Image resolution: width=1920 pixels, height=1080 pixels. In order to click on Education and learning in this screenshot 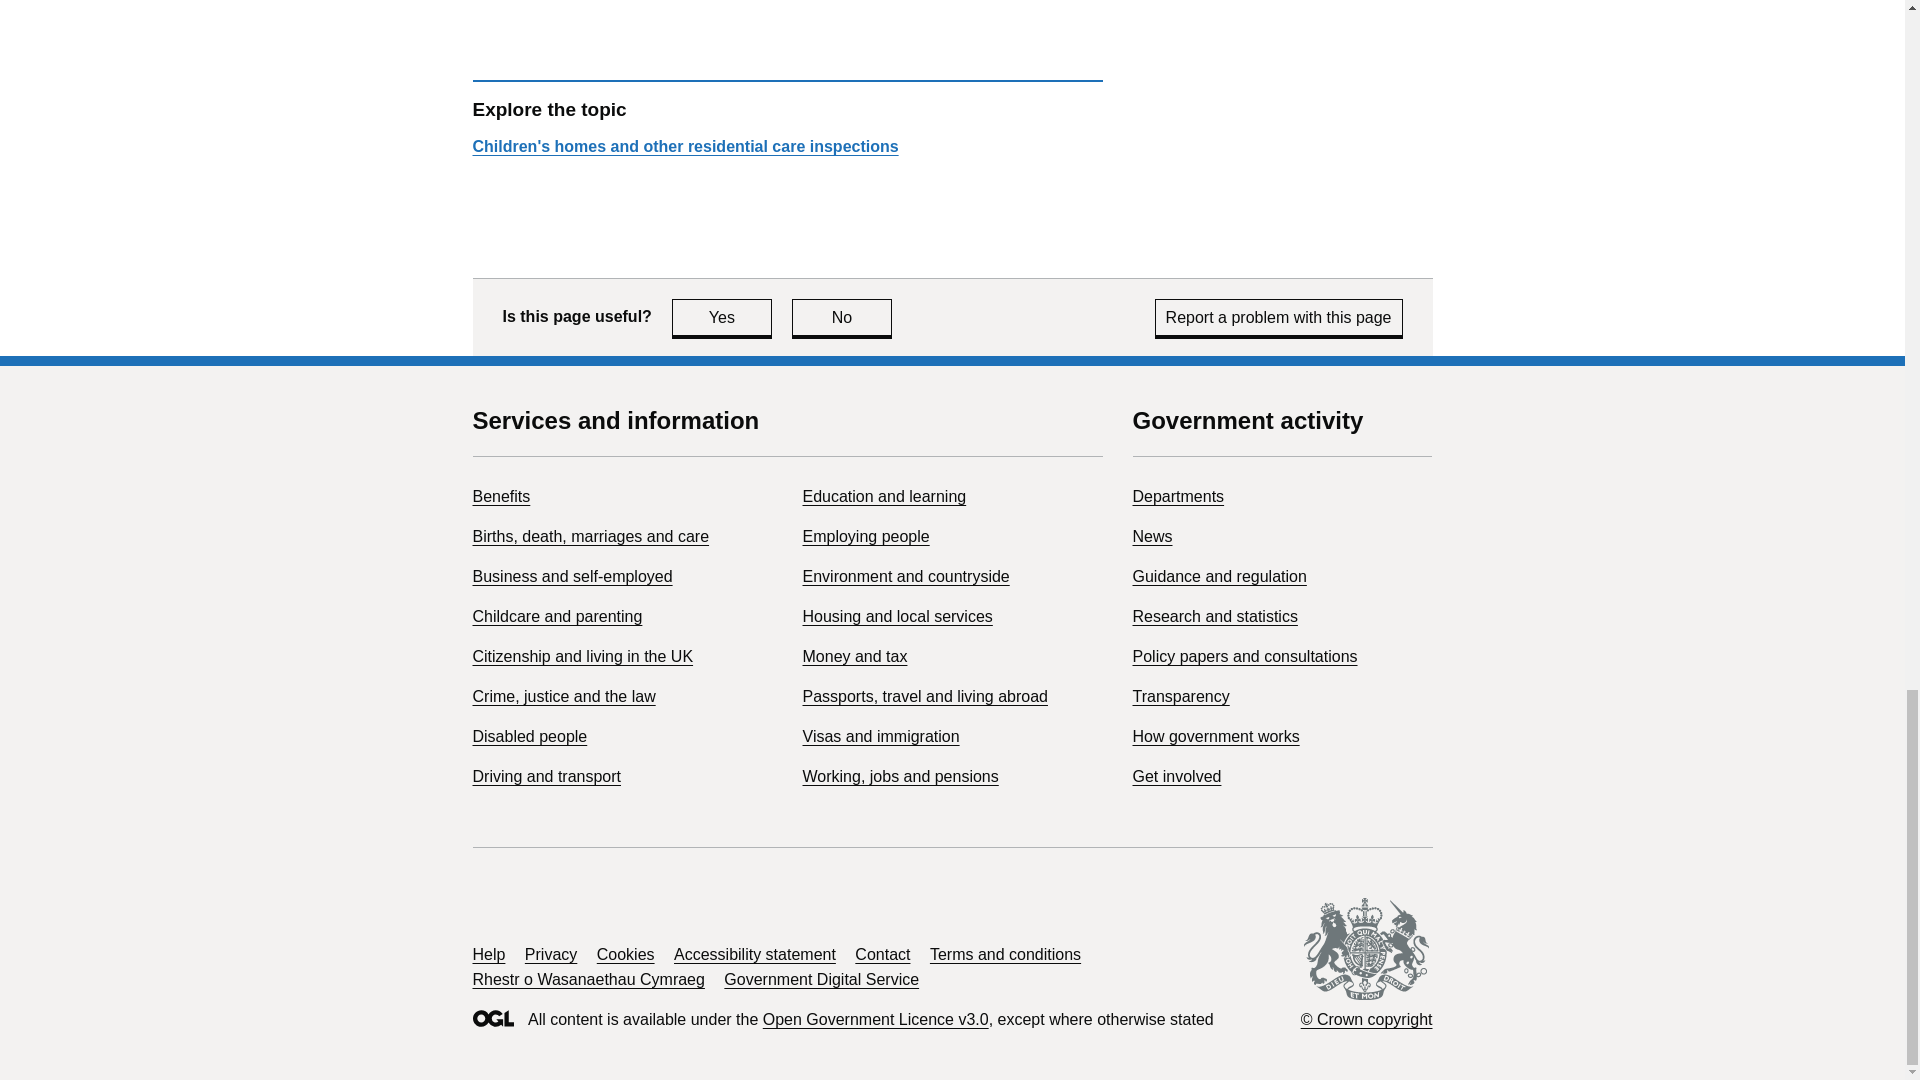, I will do `click(563, 696)`.